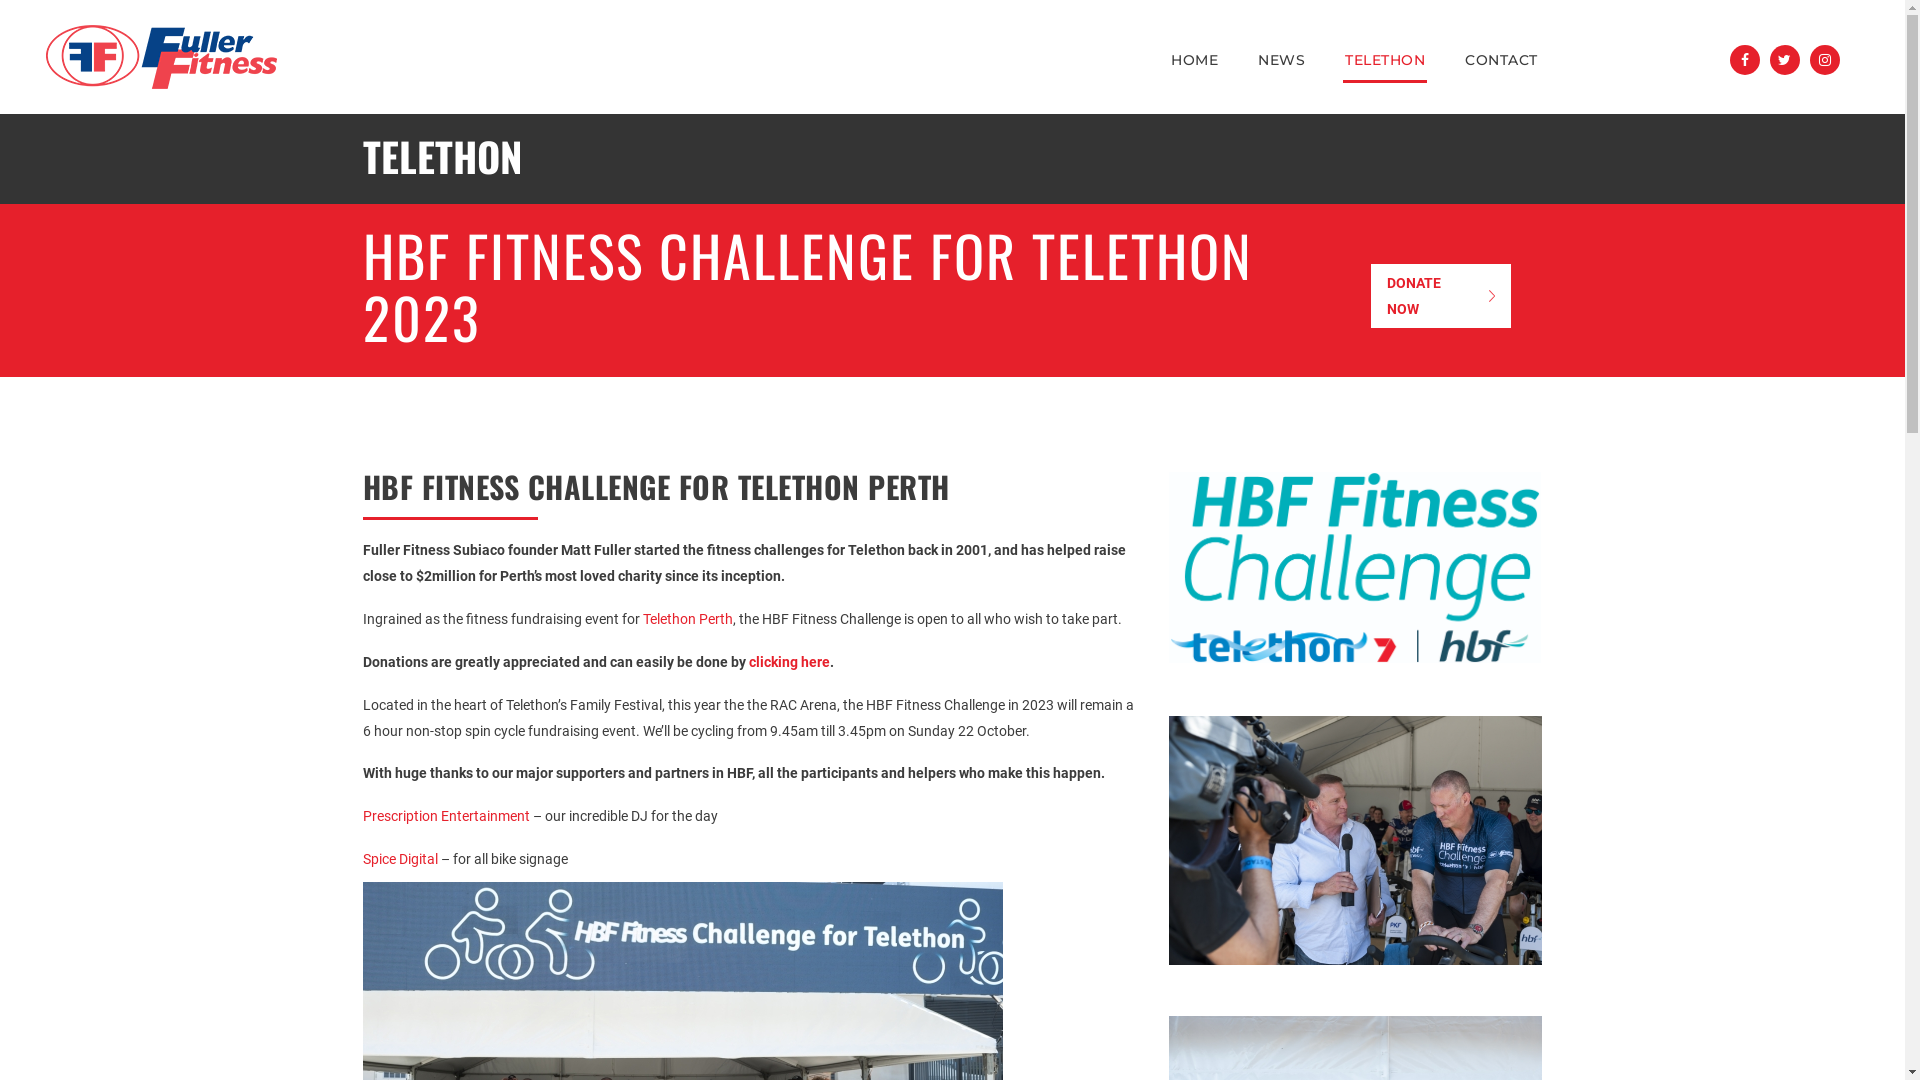 This screenshot has width=1920, height=1080. I want to click on CONTACT, so click(1502, 60).